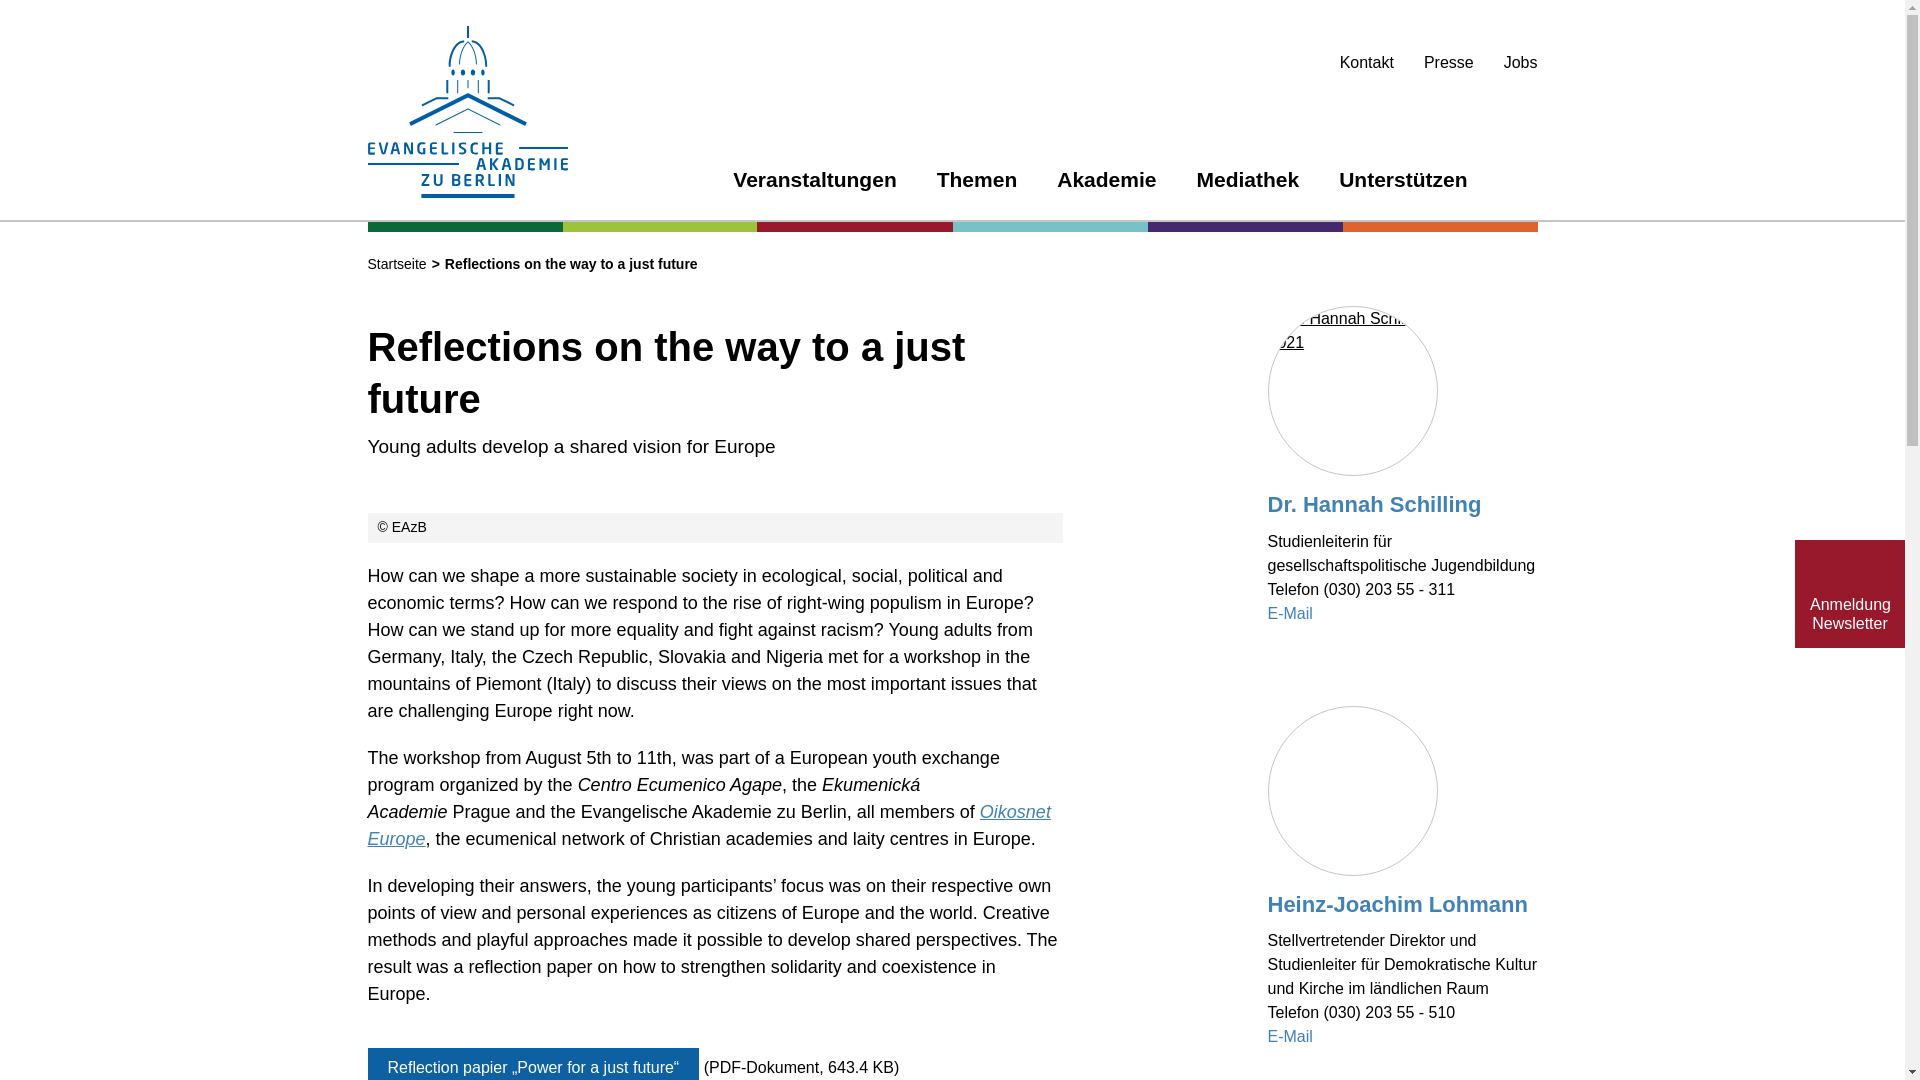 This screenshot has height=1080, width=1920. Describe the element at coordinates (1366, 62) in the screenshot. I see `Kontakt` at that location.